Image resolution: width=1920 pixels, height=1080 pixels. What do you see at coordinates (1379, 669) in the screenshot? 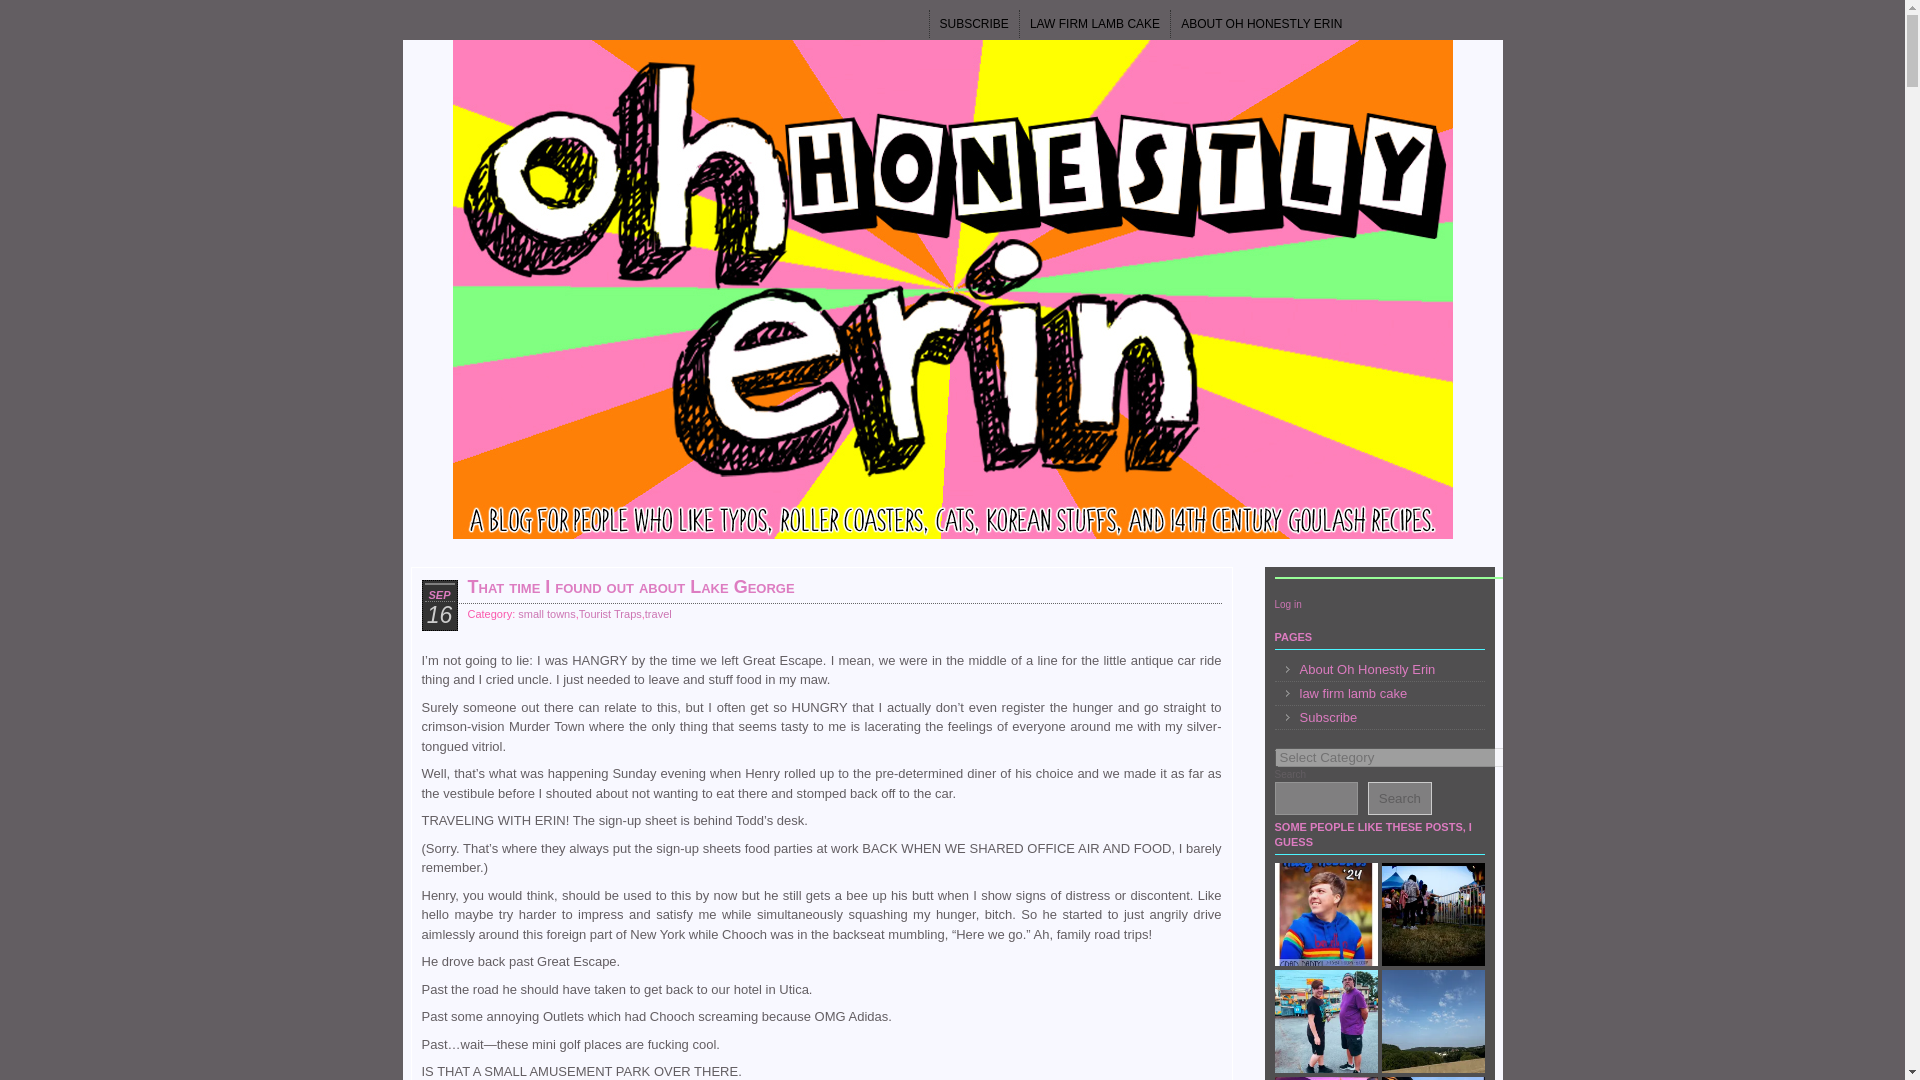
I see `About Oh Honestly Erin` at bounding box center [1379, 669].